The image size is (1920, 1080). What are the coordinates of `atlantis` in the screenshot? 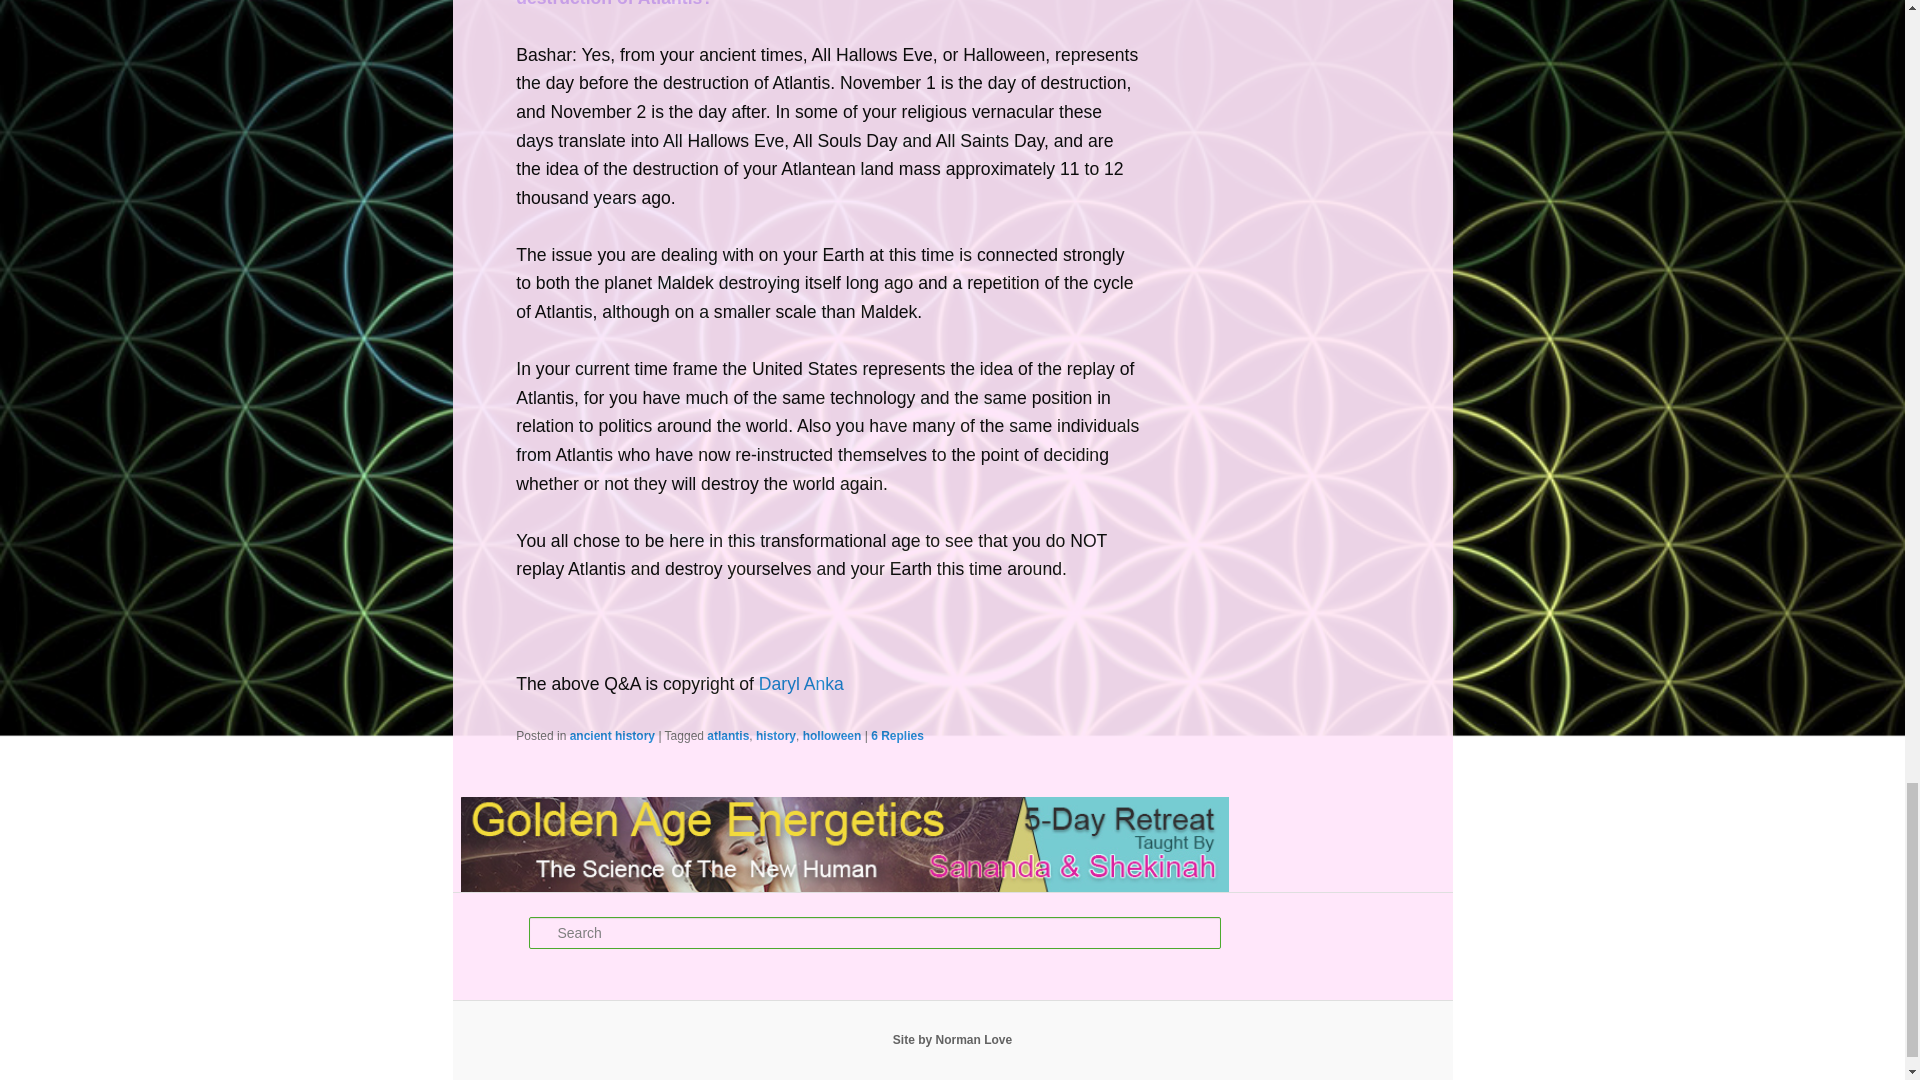 It's located at (727, 736).